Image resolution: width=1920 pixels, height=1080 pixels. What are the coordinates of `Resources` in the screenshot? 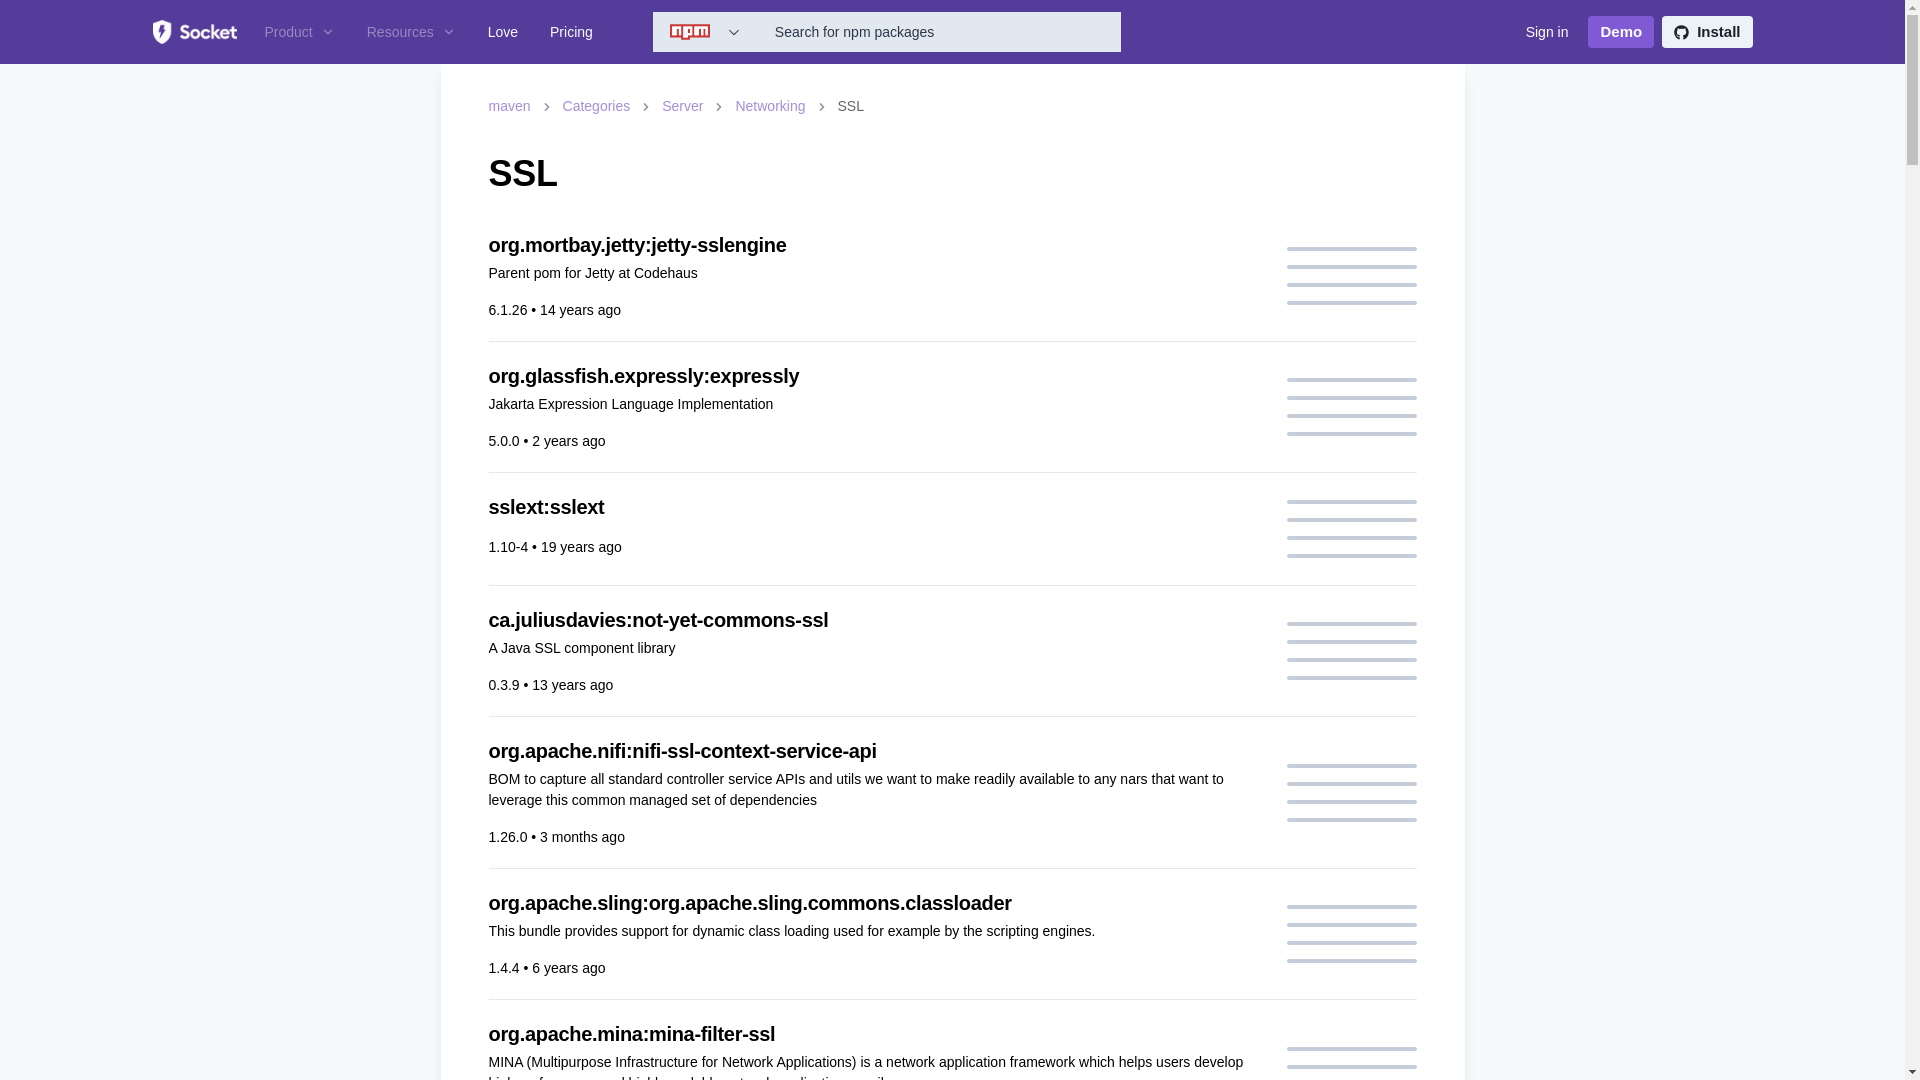 It's located at (412, 31).